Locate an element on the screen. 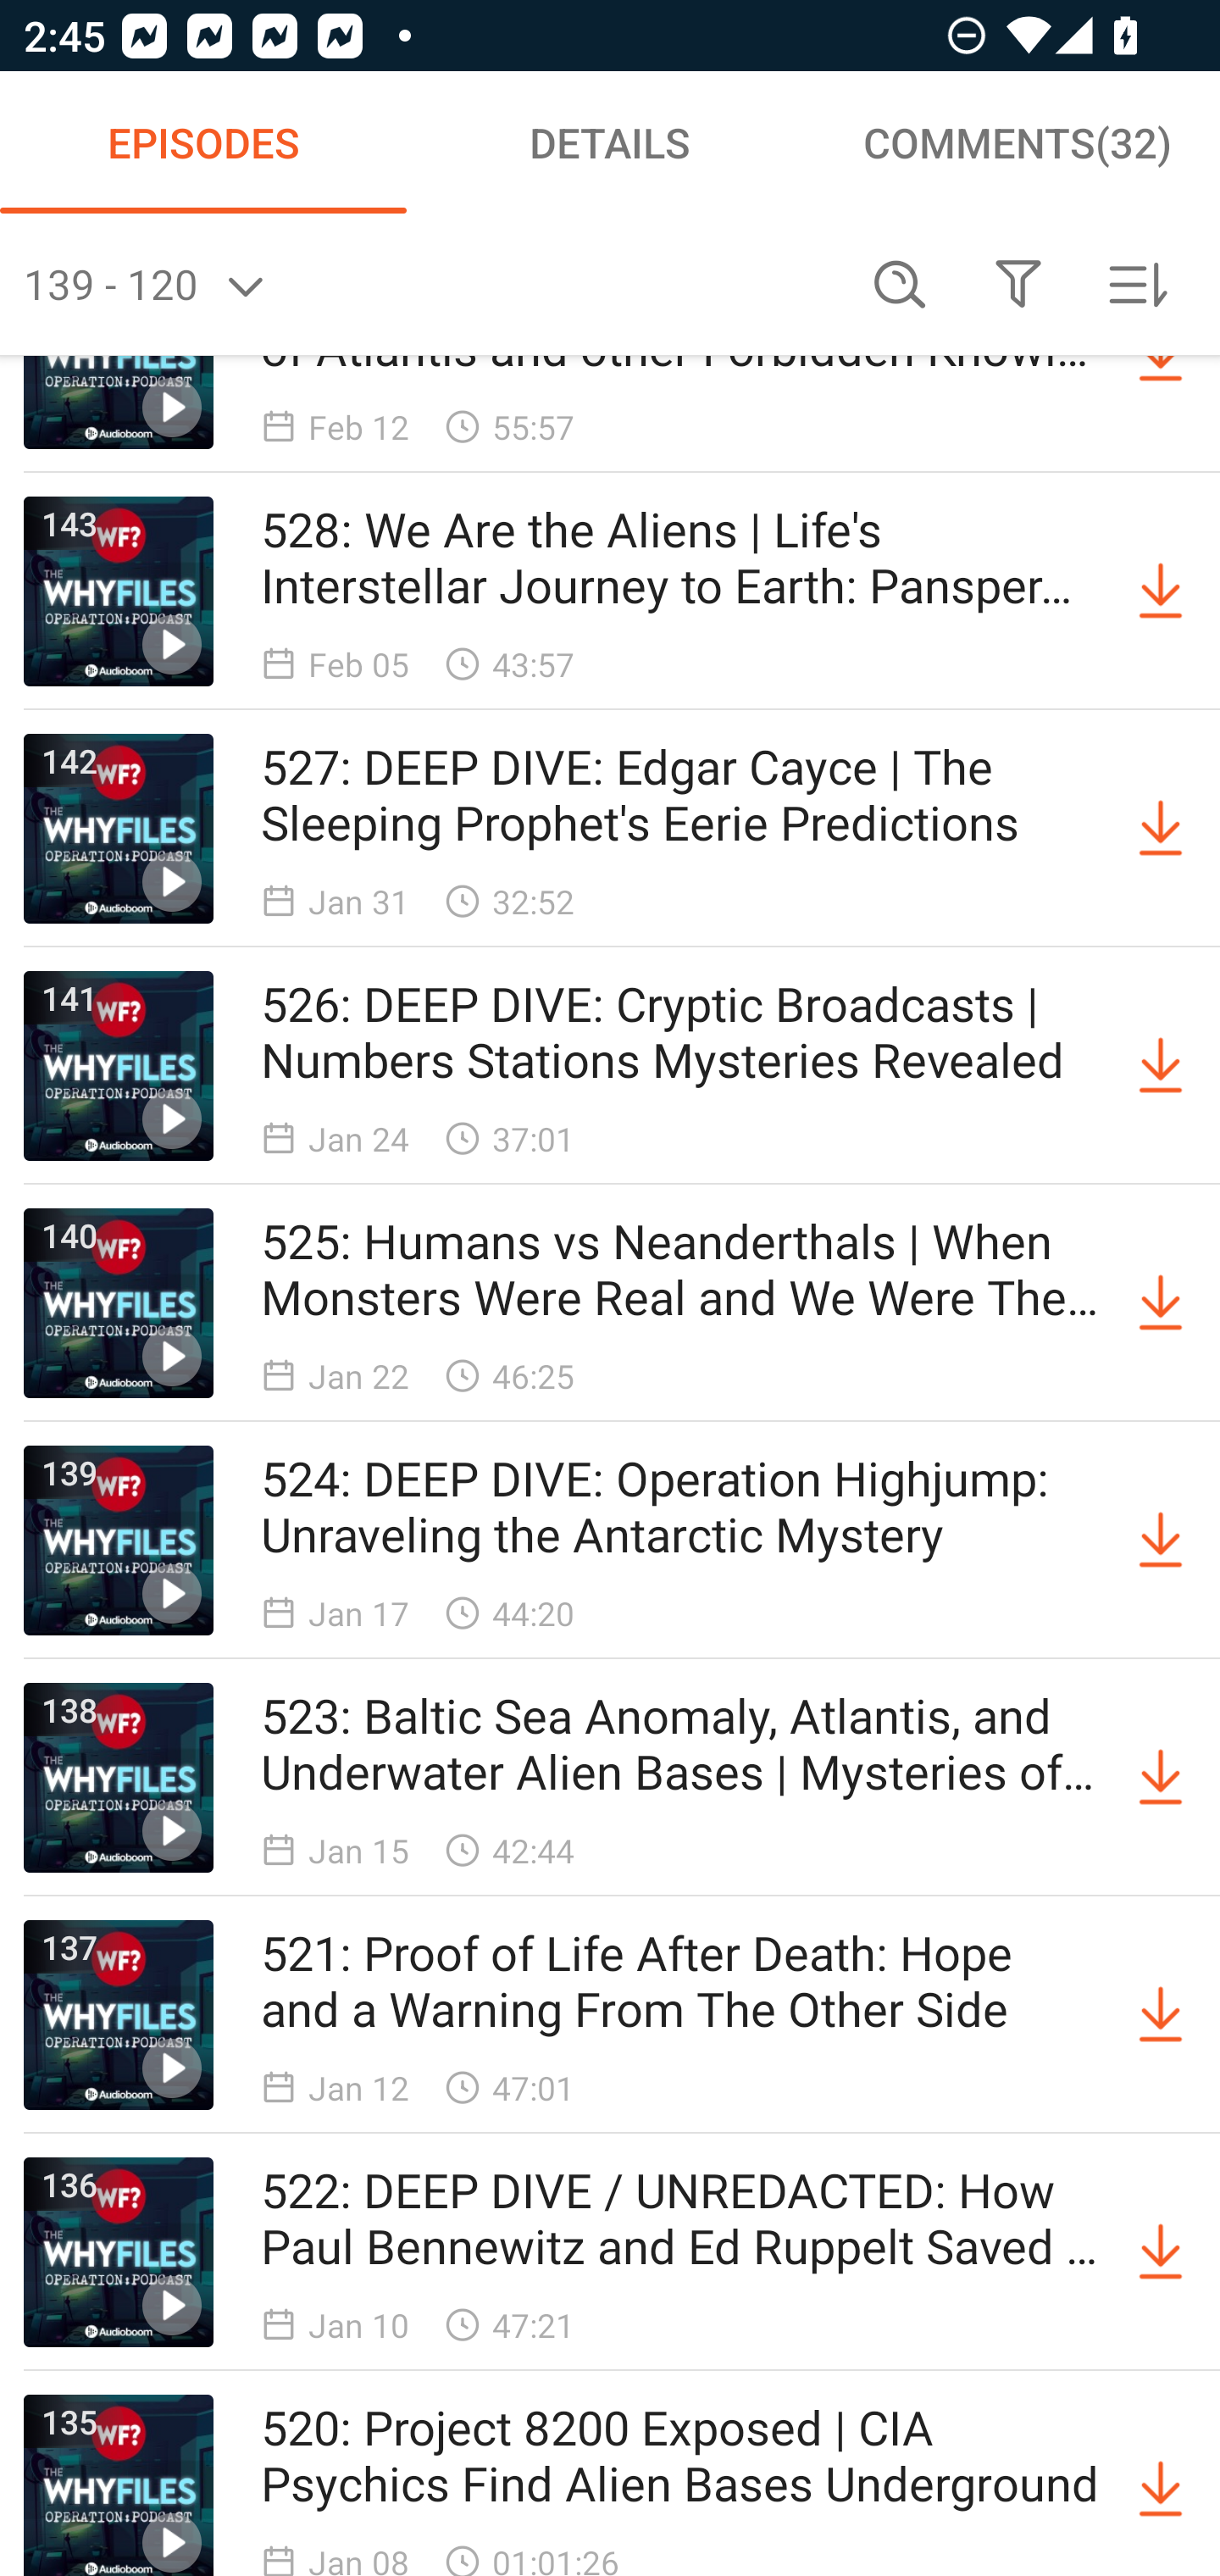 The width and height of the screenshot is (1220, 2576). Download is located at coordinates (1161, 829).